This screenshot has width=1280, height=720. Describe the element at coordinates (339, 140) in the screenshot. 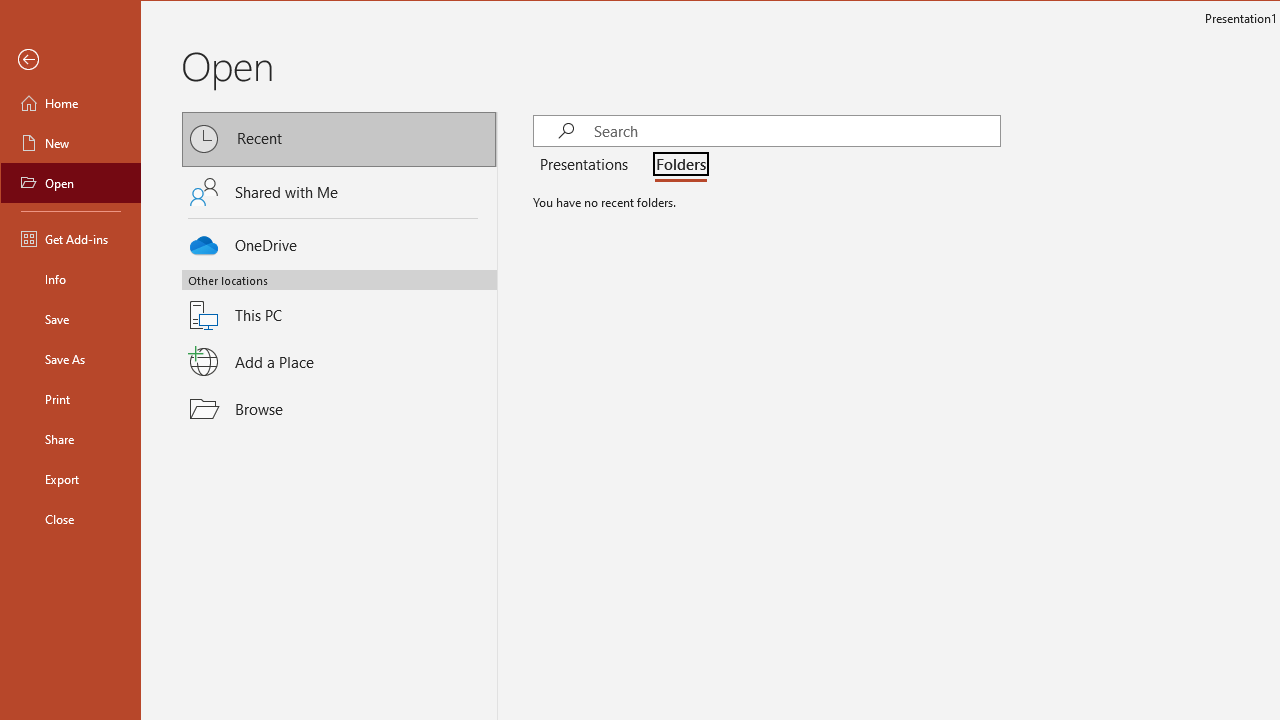

I see `Recent` at that location.